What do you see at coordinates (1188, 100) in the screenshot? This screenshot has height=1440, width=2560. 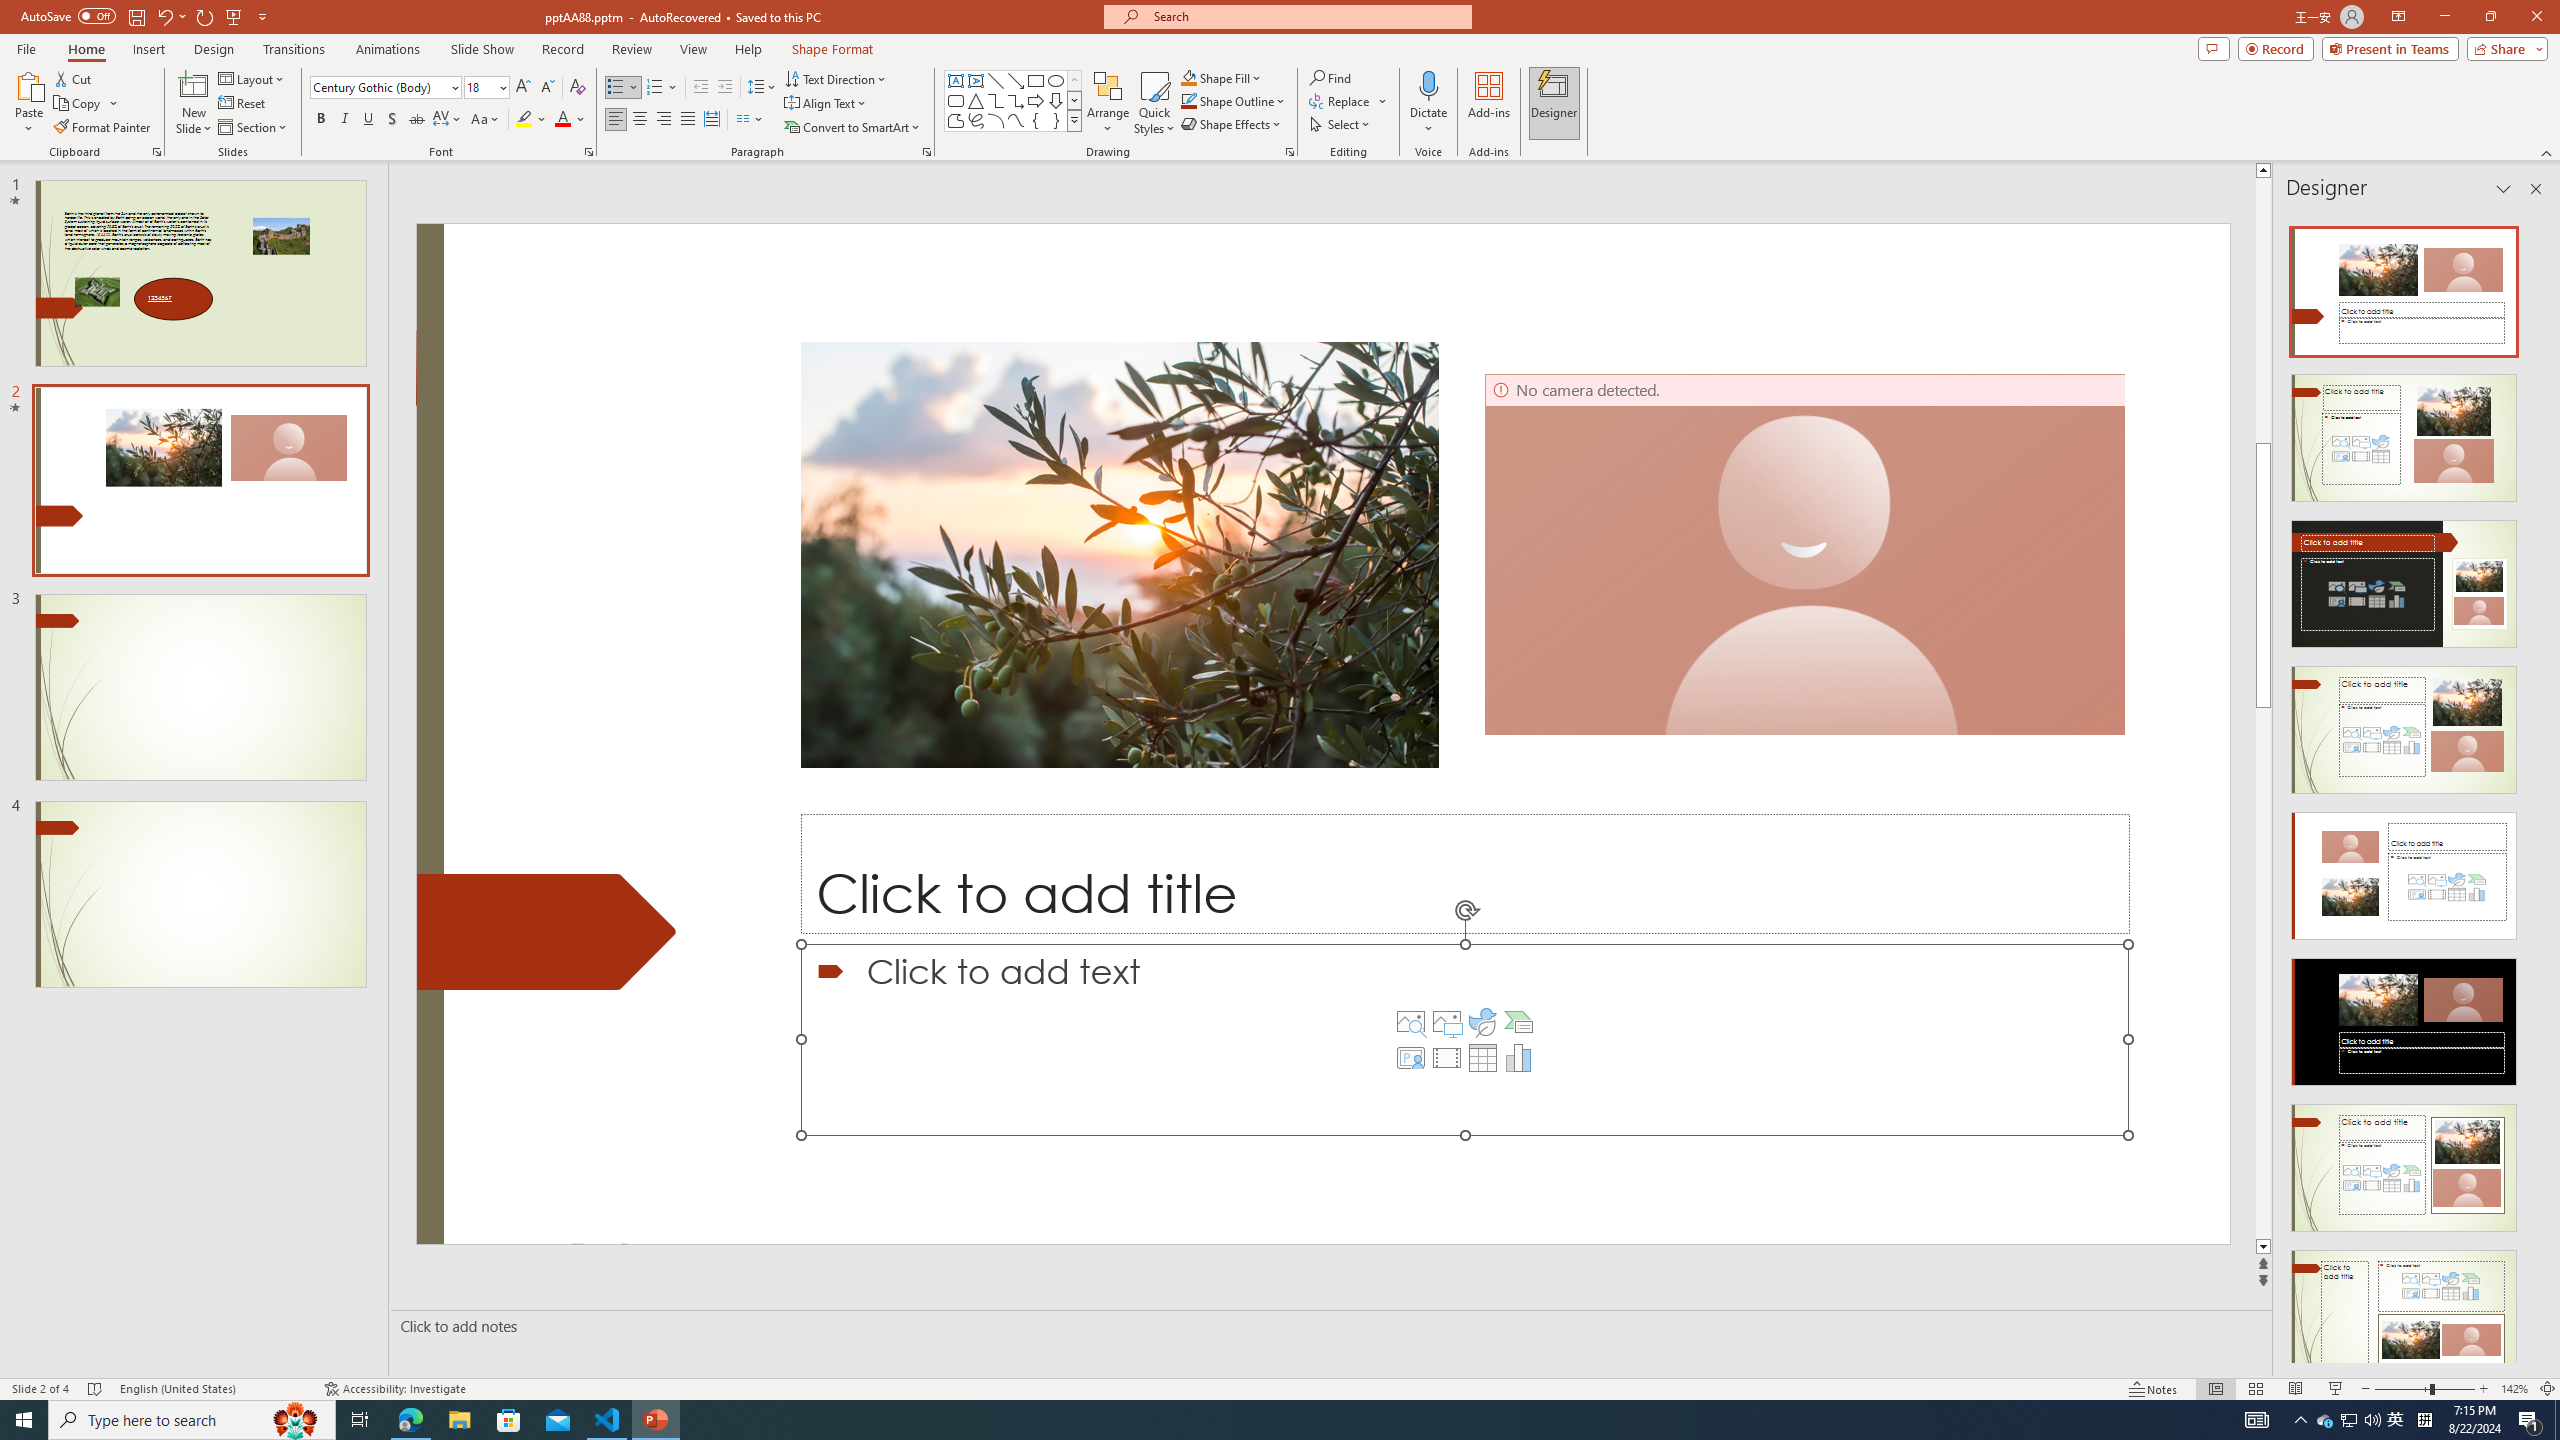 I see `Shape Outline Teal, Accent 1` at bounding box center [1188, 100].